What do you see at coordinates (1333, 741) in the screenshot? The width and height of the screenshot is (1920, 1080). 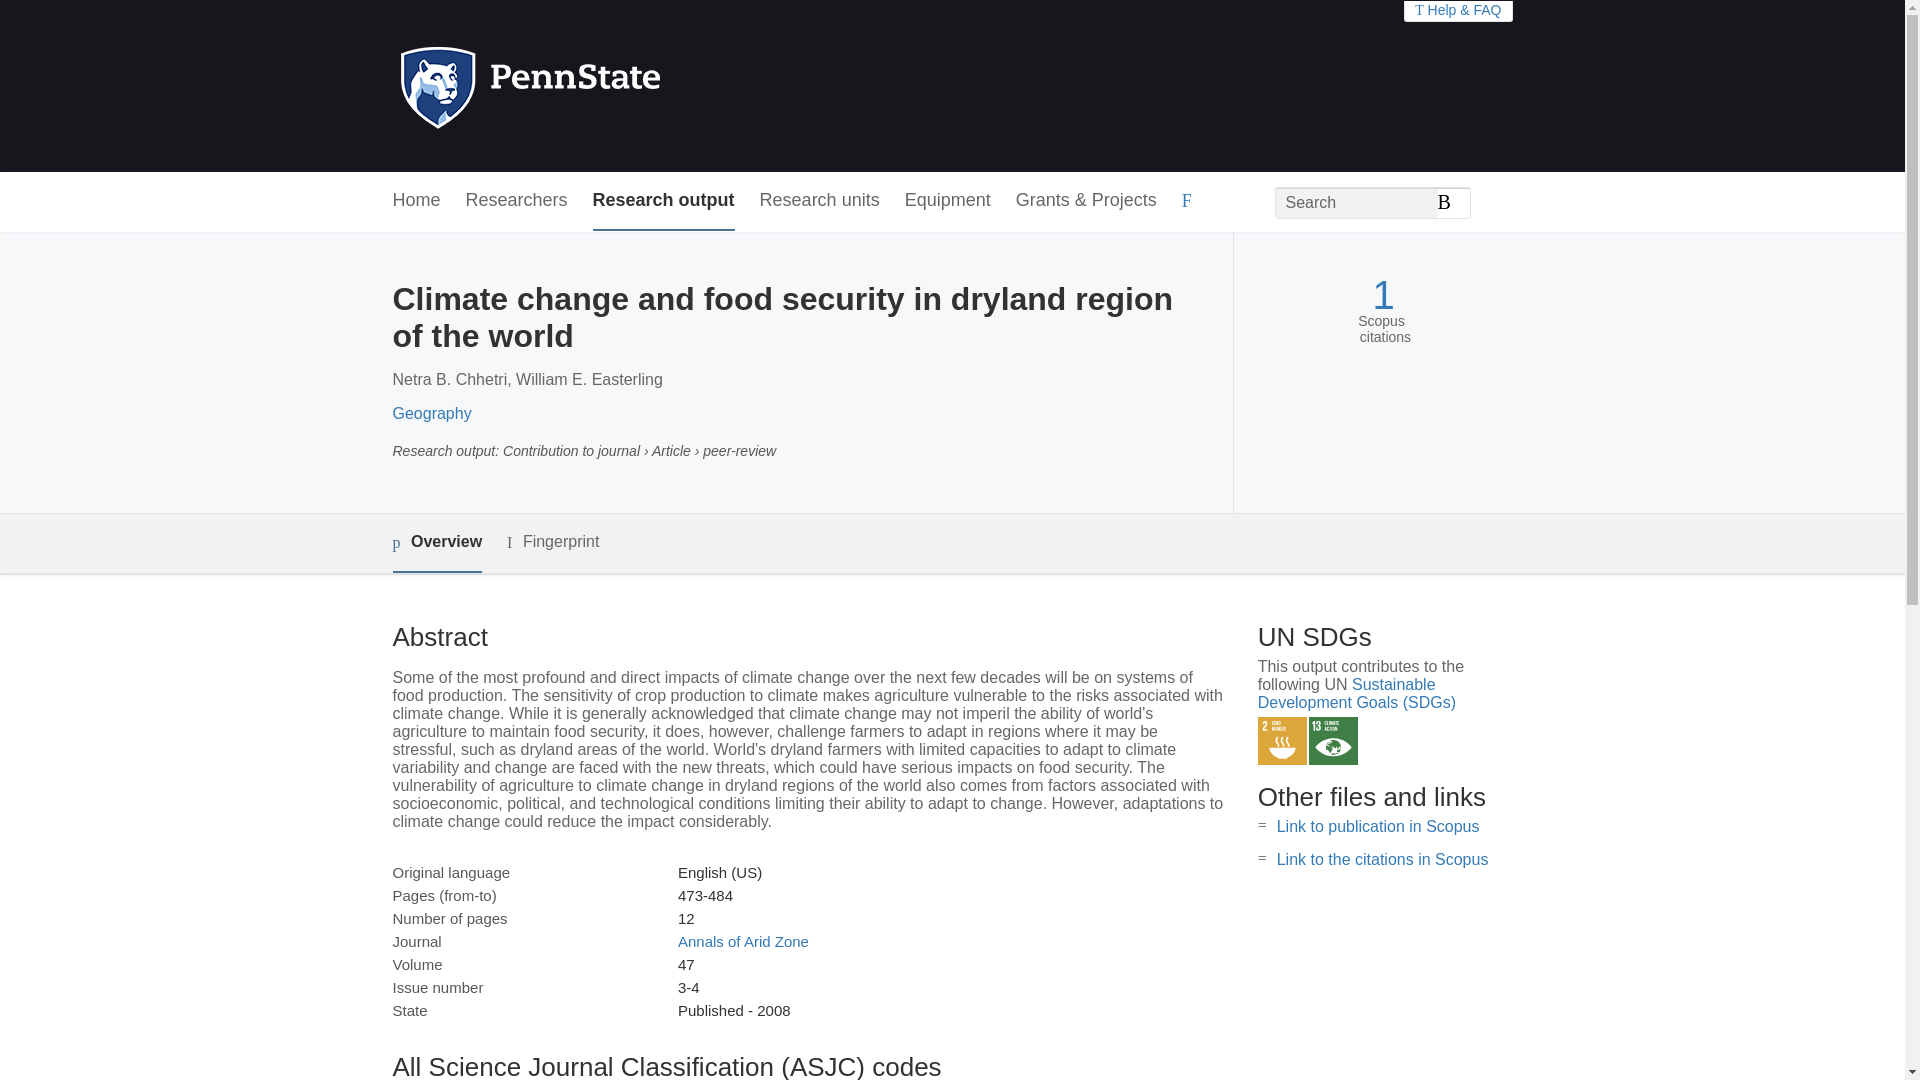 I see `SDG 13 - Climate Action` at bounding box center [1333, 741].